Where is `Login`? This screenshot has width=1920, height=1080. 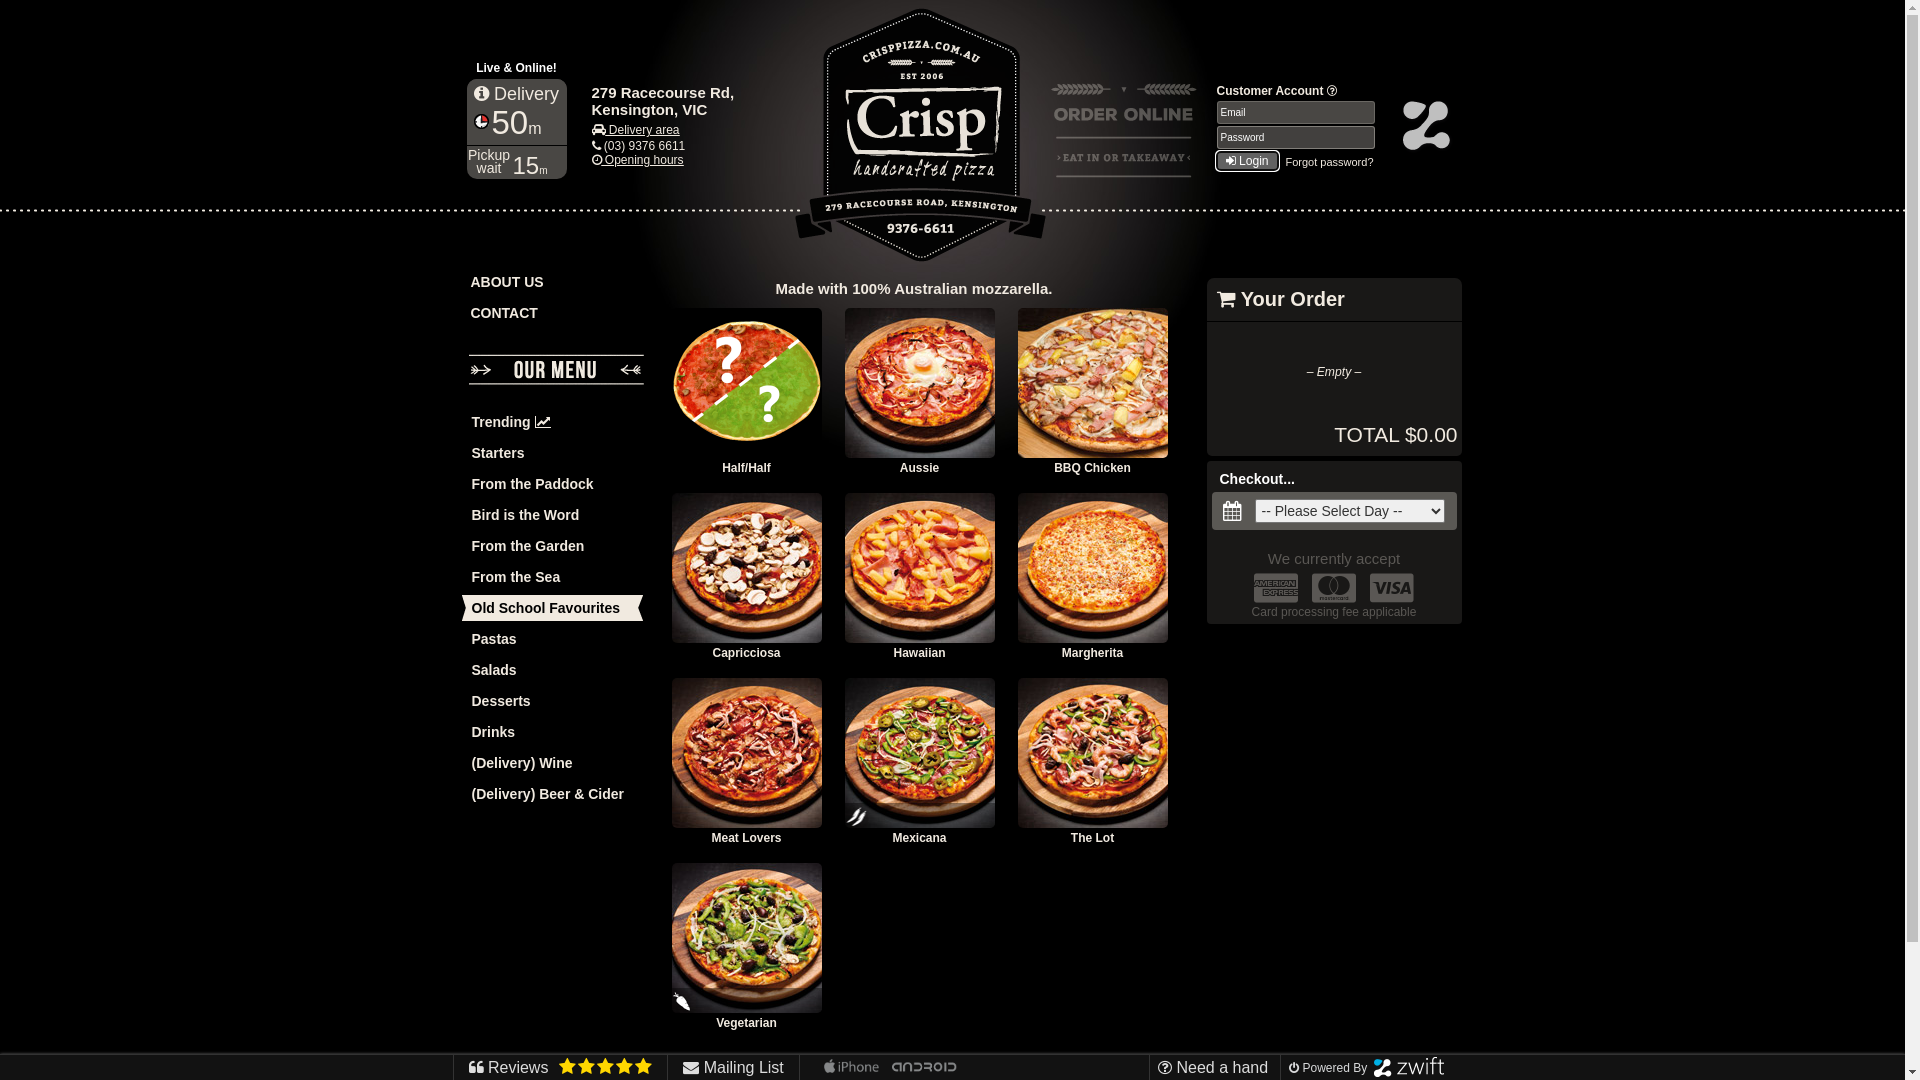 Login is located at coordinates (1246, 161).